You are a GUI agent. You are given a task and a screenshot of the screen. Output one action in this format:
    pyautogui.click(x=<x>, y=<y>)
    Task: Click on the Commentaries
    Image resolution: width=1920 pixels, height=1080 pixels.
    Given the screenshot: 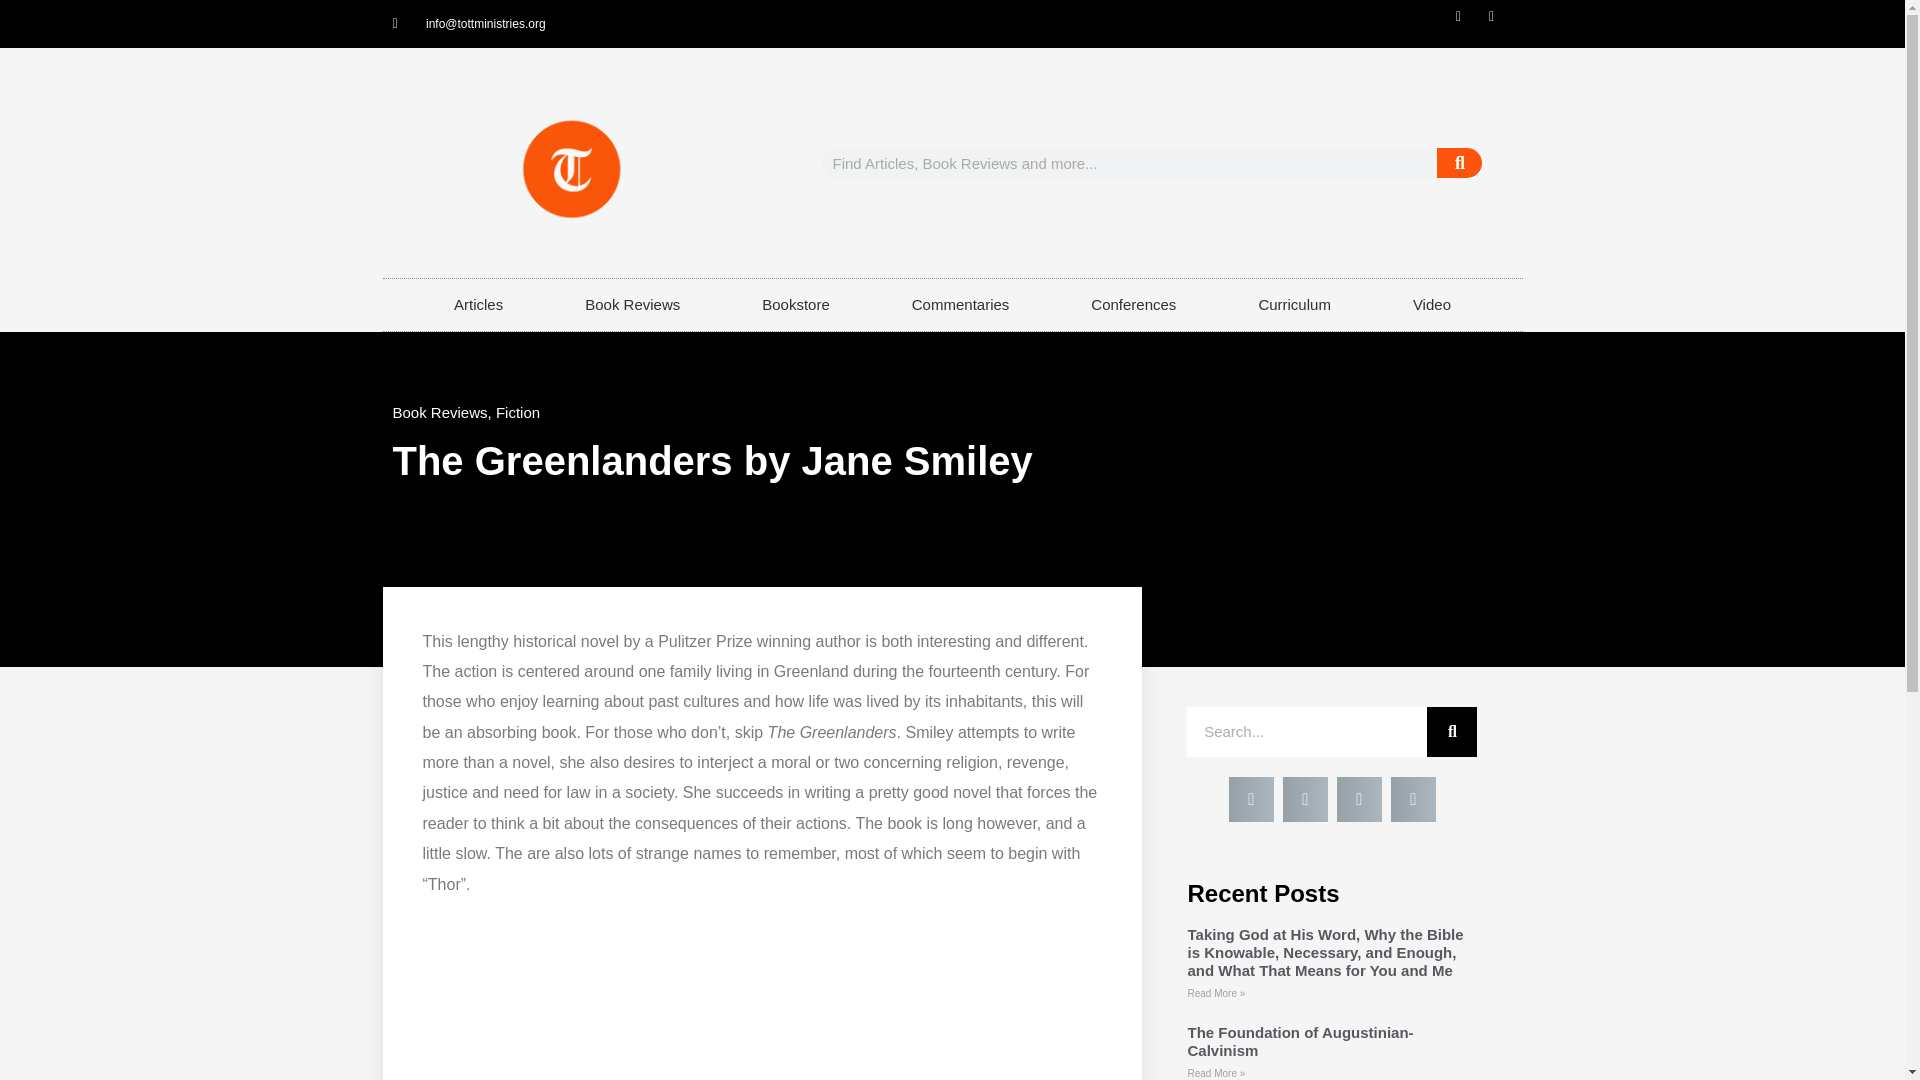 What is the action you would take?
    pyautogui.click(x=960, y=304)
    